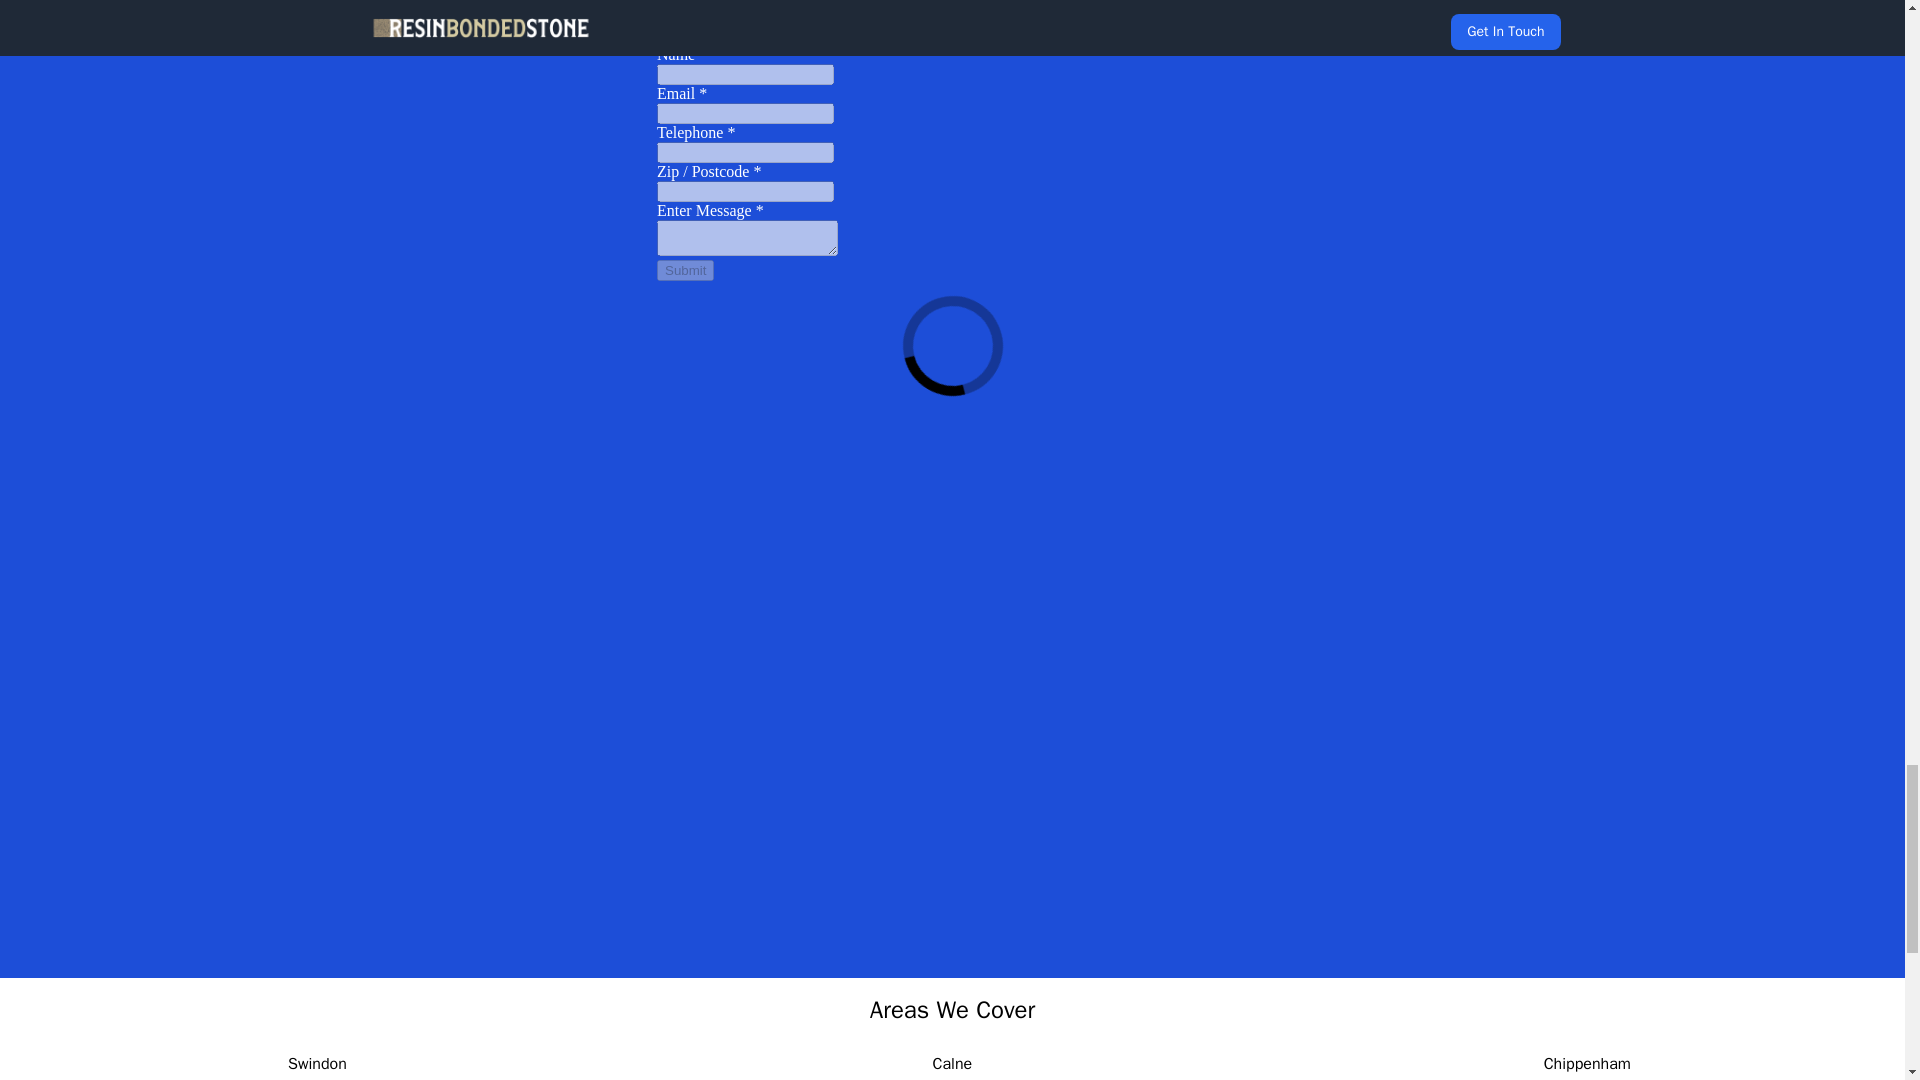 This screenshot has height=1080, width=1920. Describe the element at coordinates (318, 1064) in the screenshot. I see `Swindon` at that location.